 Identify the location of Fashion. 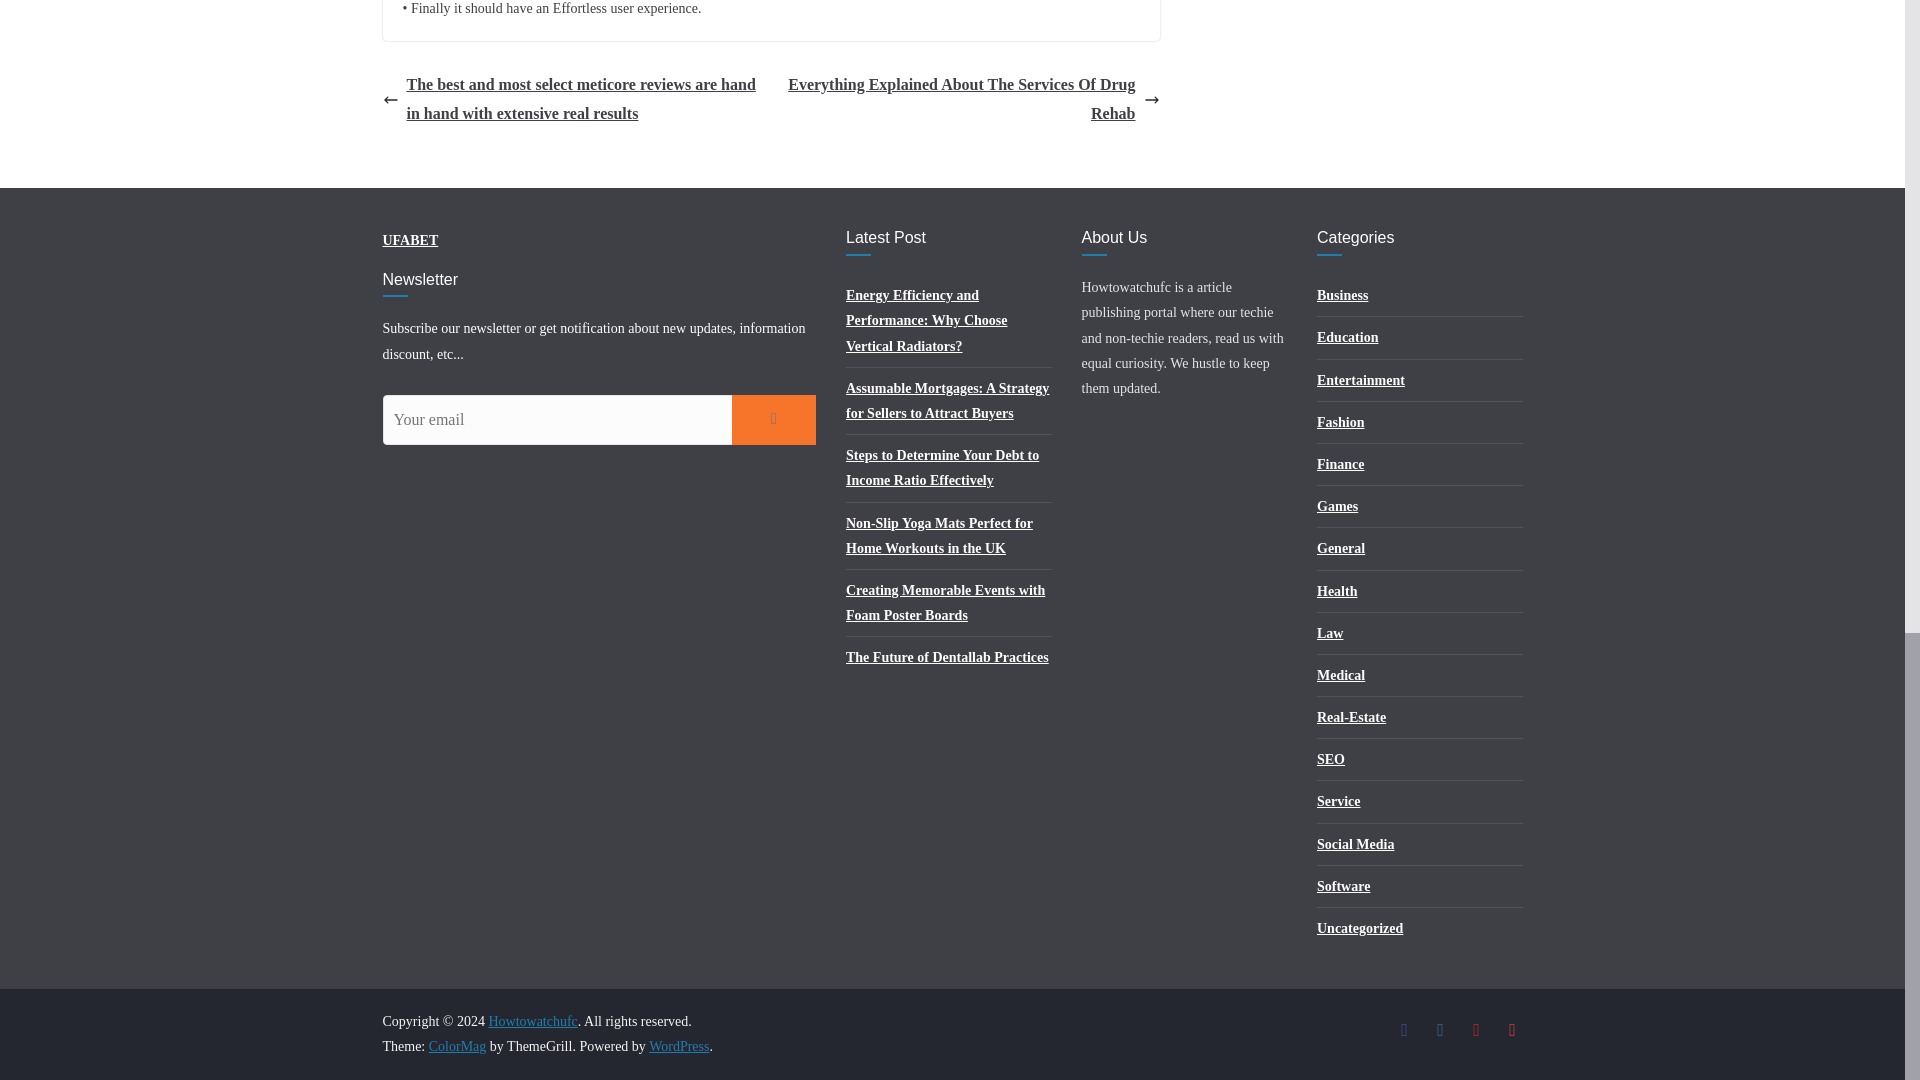
(1340, 422).